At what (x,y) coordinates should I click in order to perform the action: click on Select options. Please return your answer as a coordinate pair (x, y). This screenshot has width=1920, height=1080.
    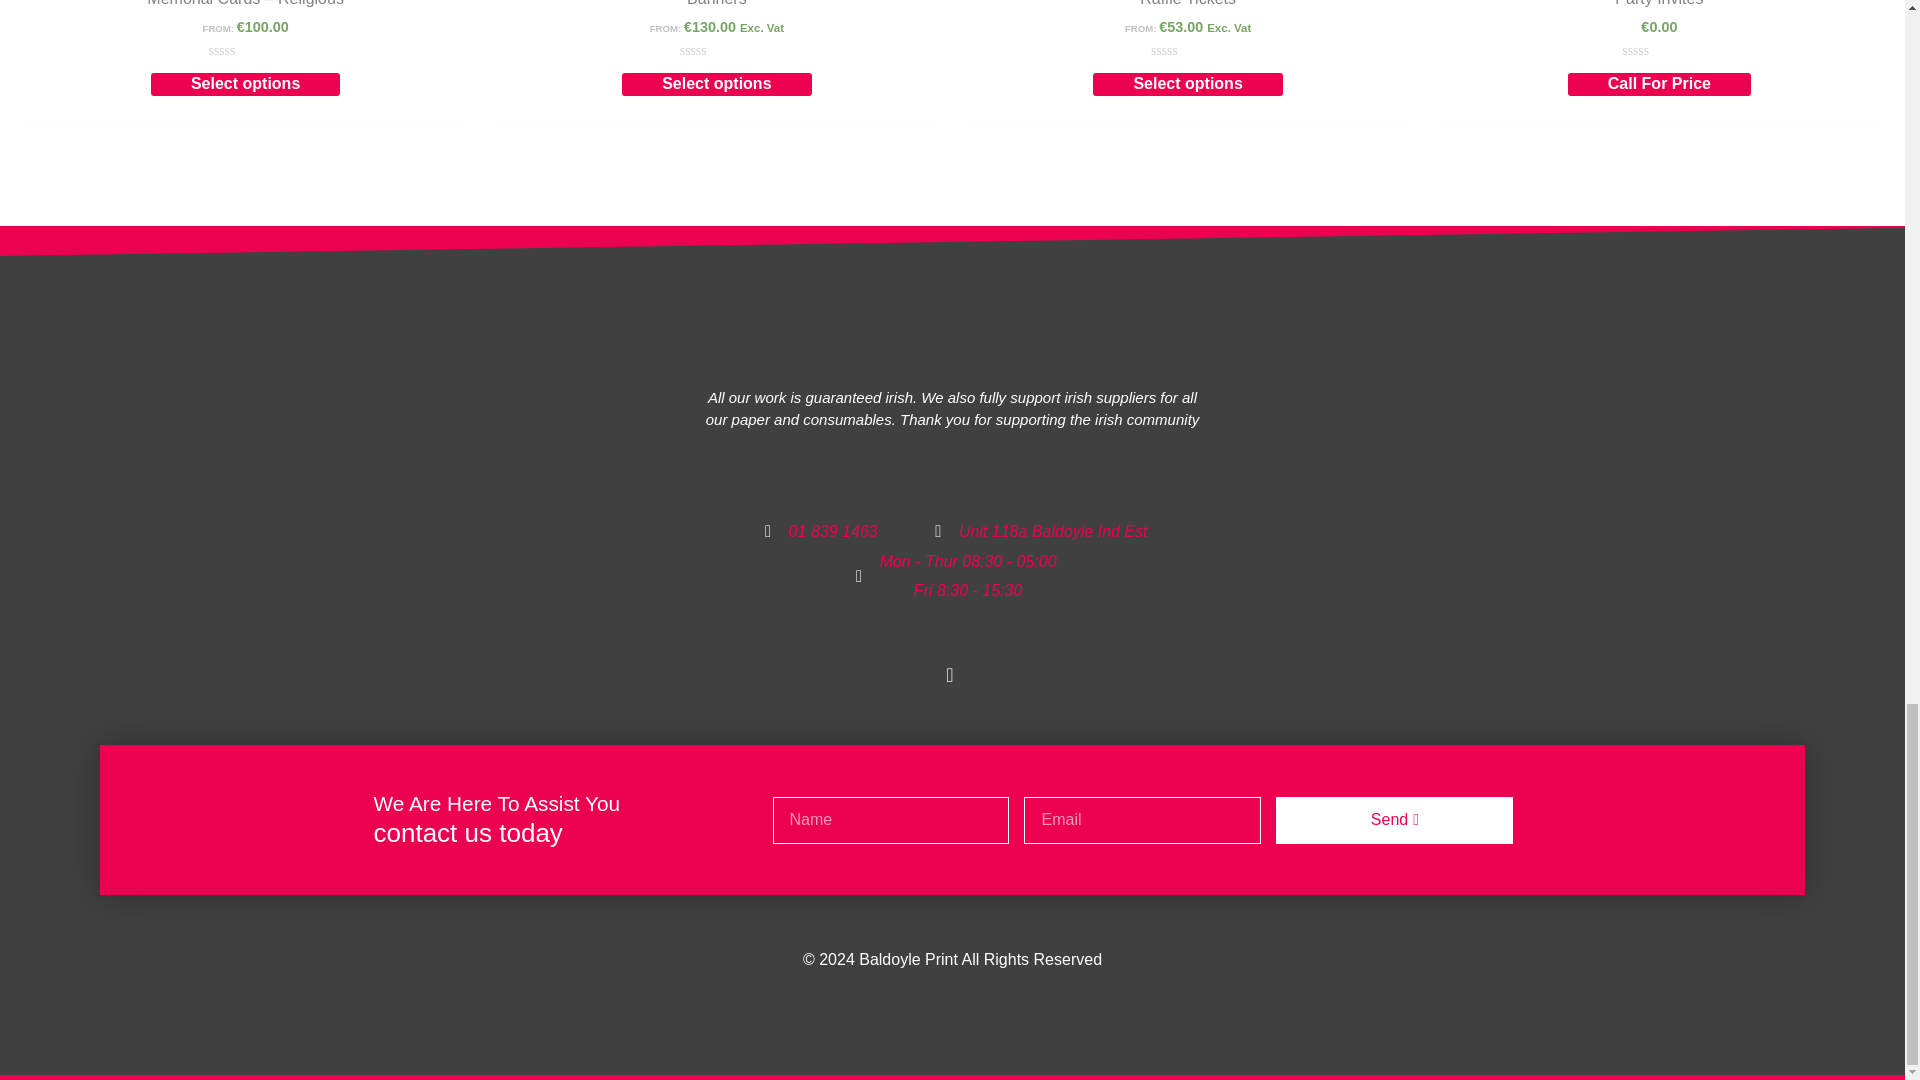
    Looking at the image, I should click on (716, 84).